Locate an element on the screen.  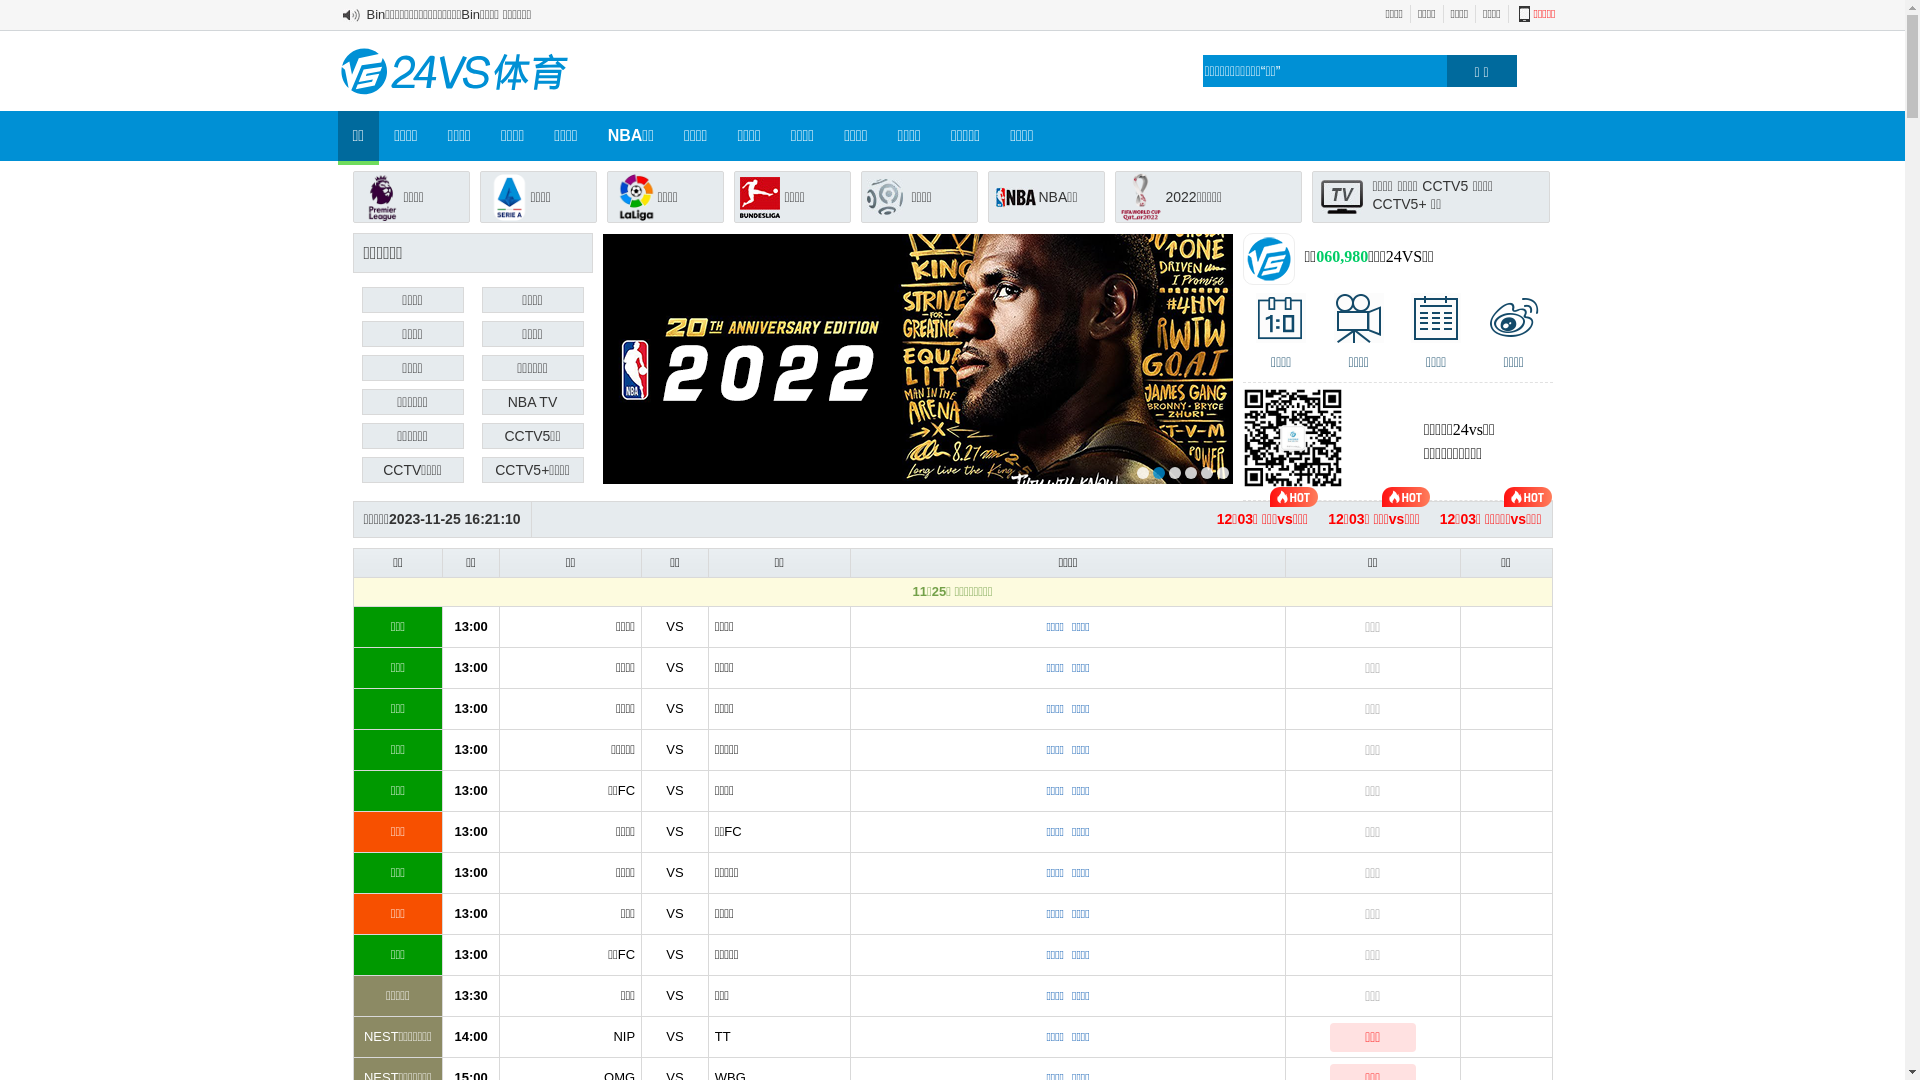
NIP is located at coordinates (624, 1036).